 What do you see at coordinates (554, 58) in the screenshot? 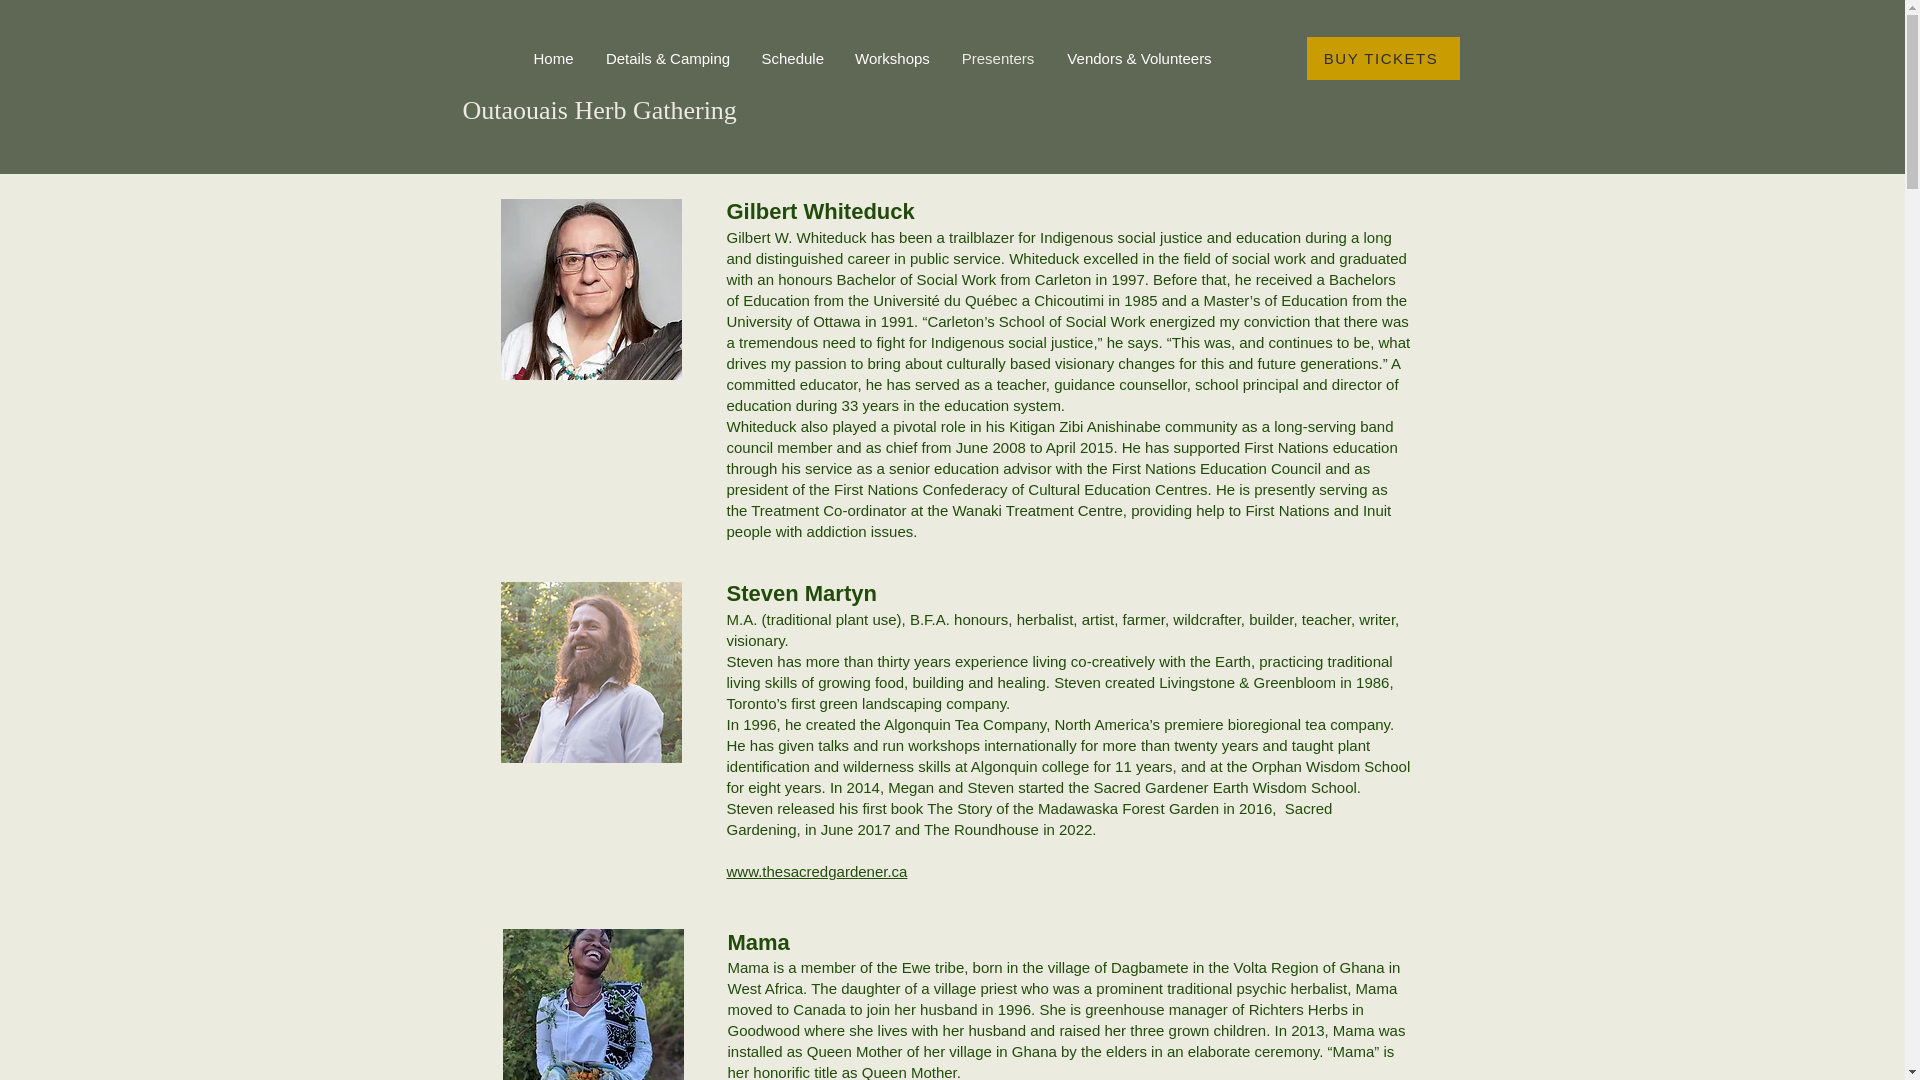
I see `Home` at bounding box center [554, 58].